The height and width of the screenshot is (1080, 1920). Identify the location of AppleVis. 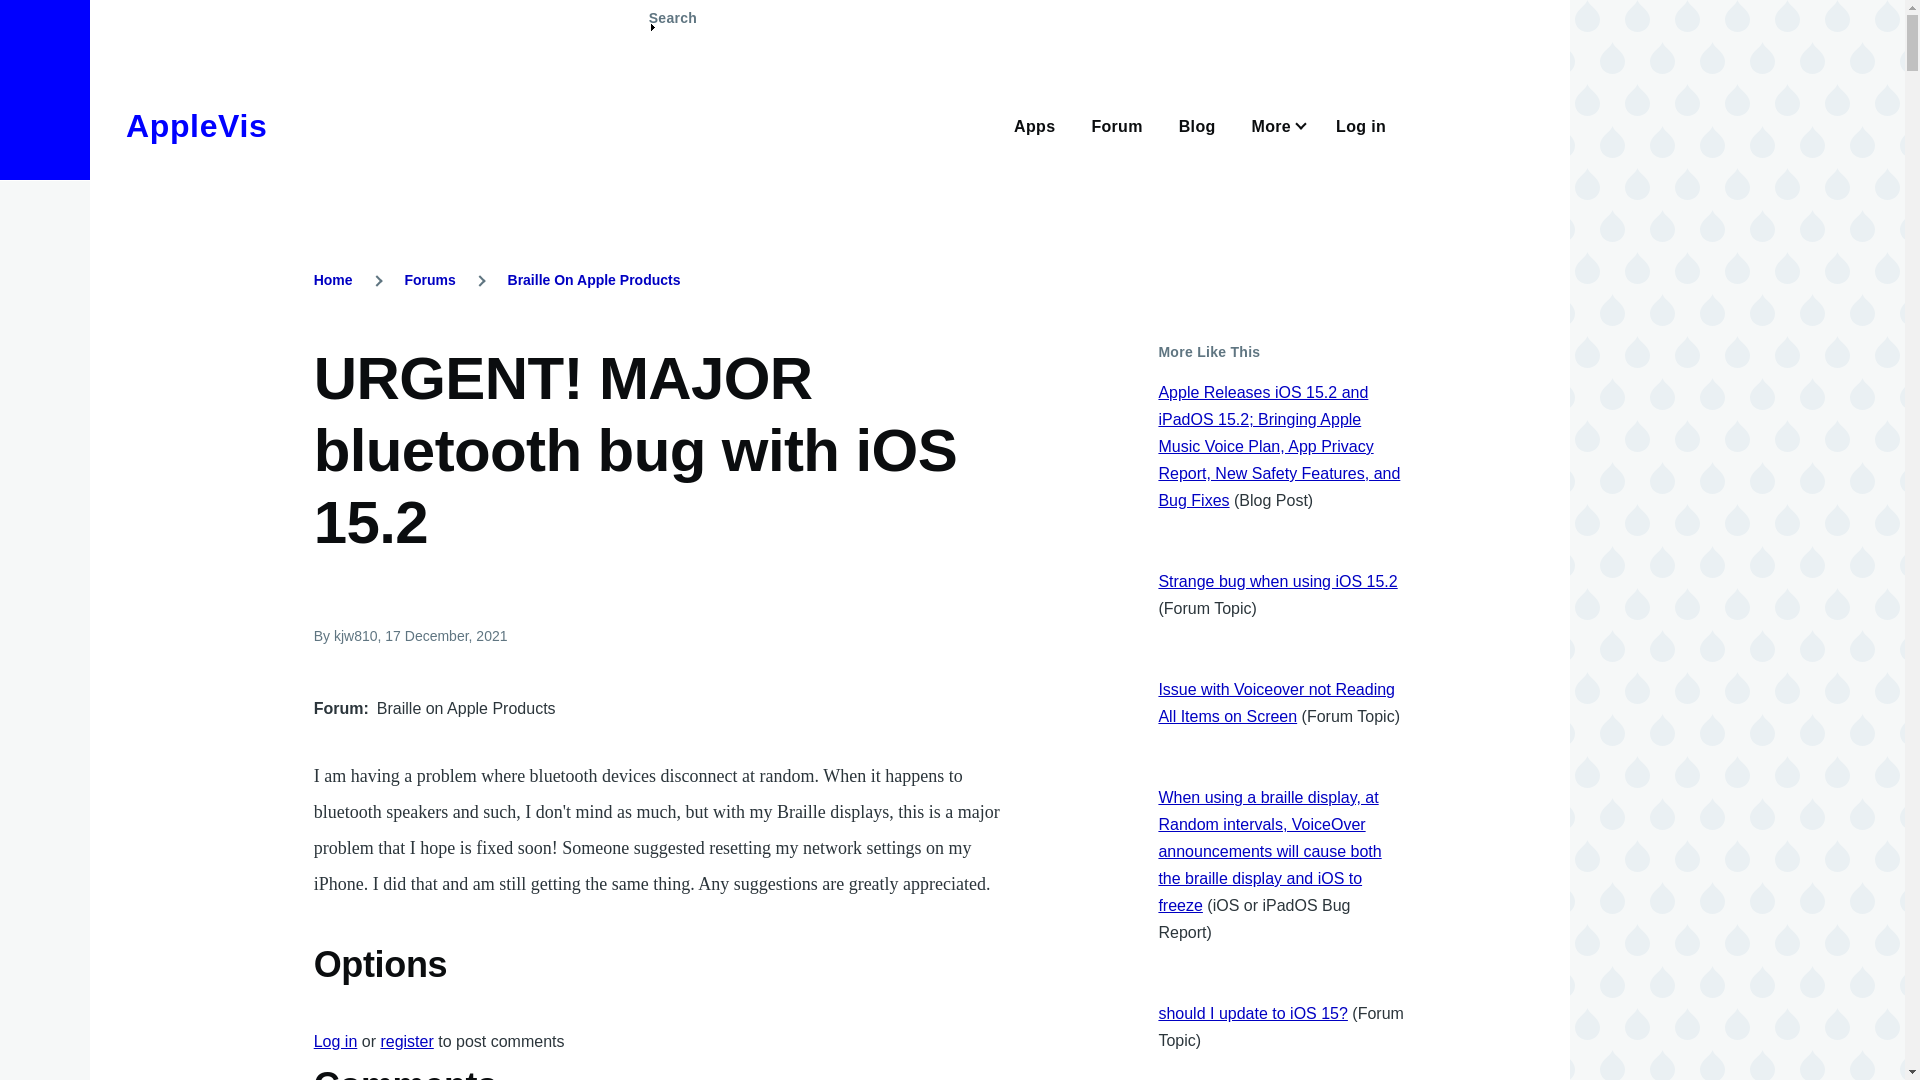
(196, 126).